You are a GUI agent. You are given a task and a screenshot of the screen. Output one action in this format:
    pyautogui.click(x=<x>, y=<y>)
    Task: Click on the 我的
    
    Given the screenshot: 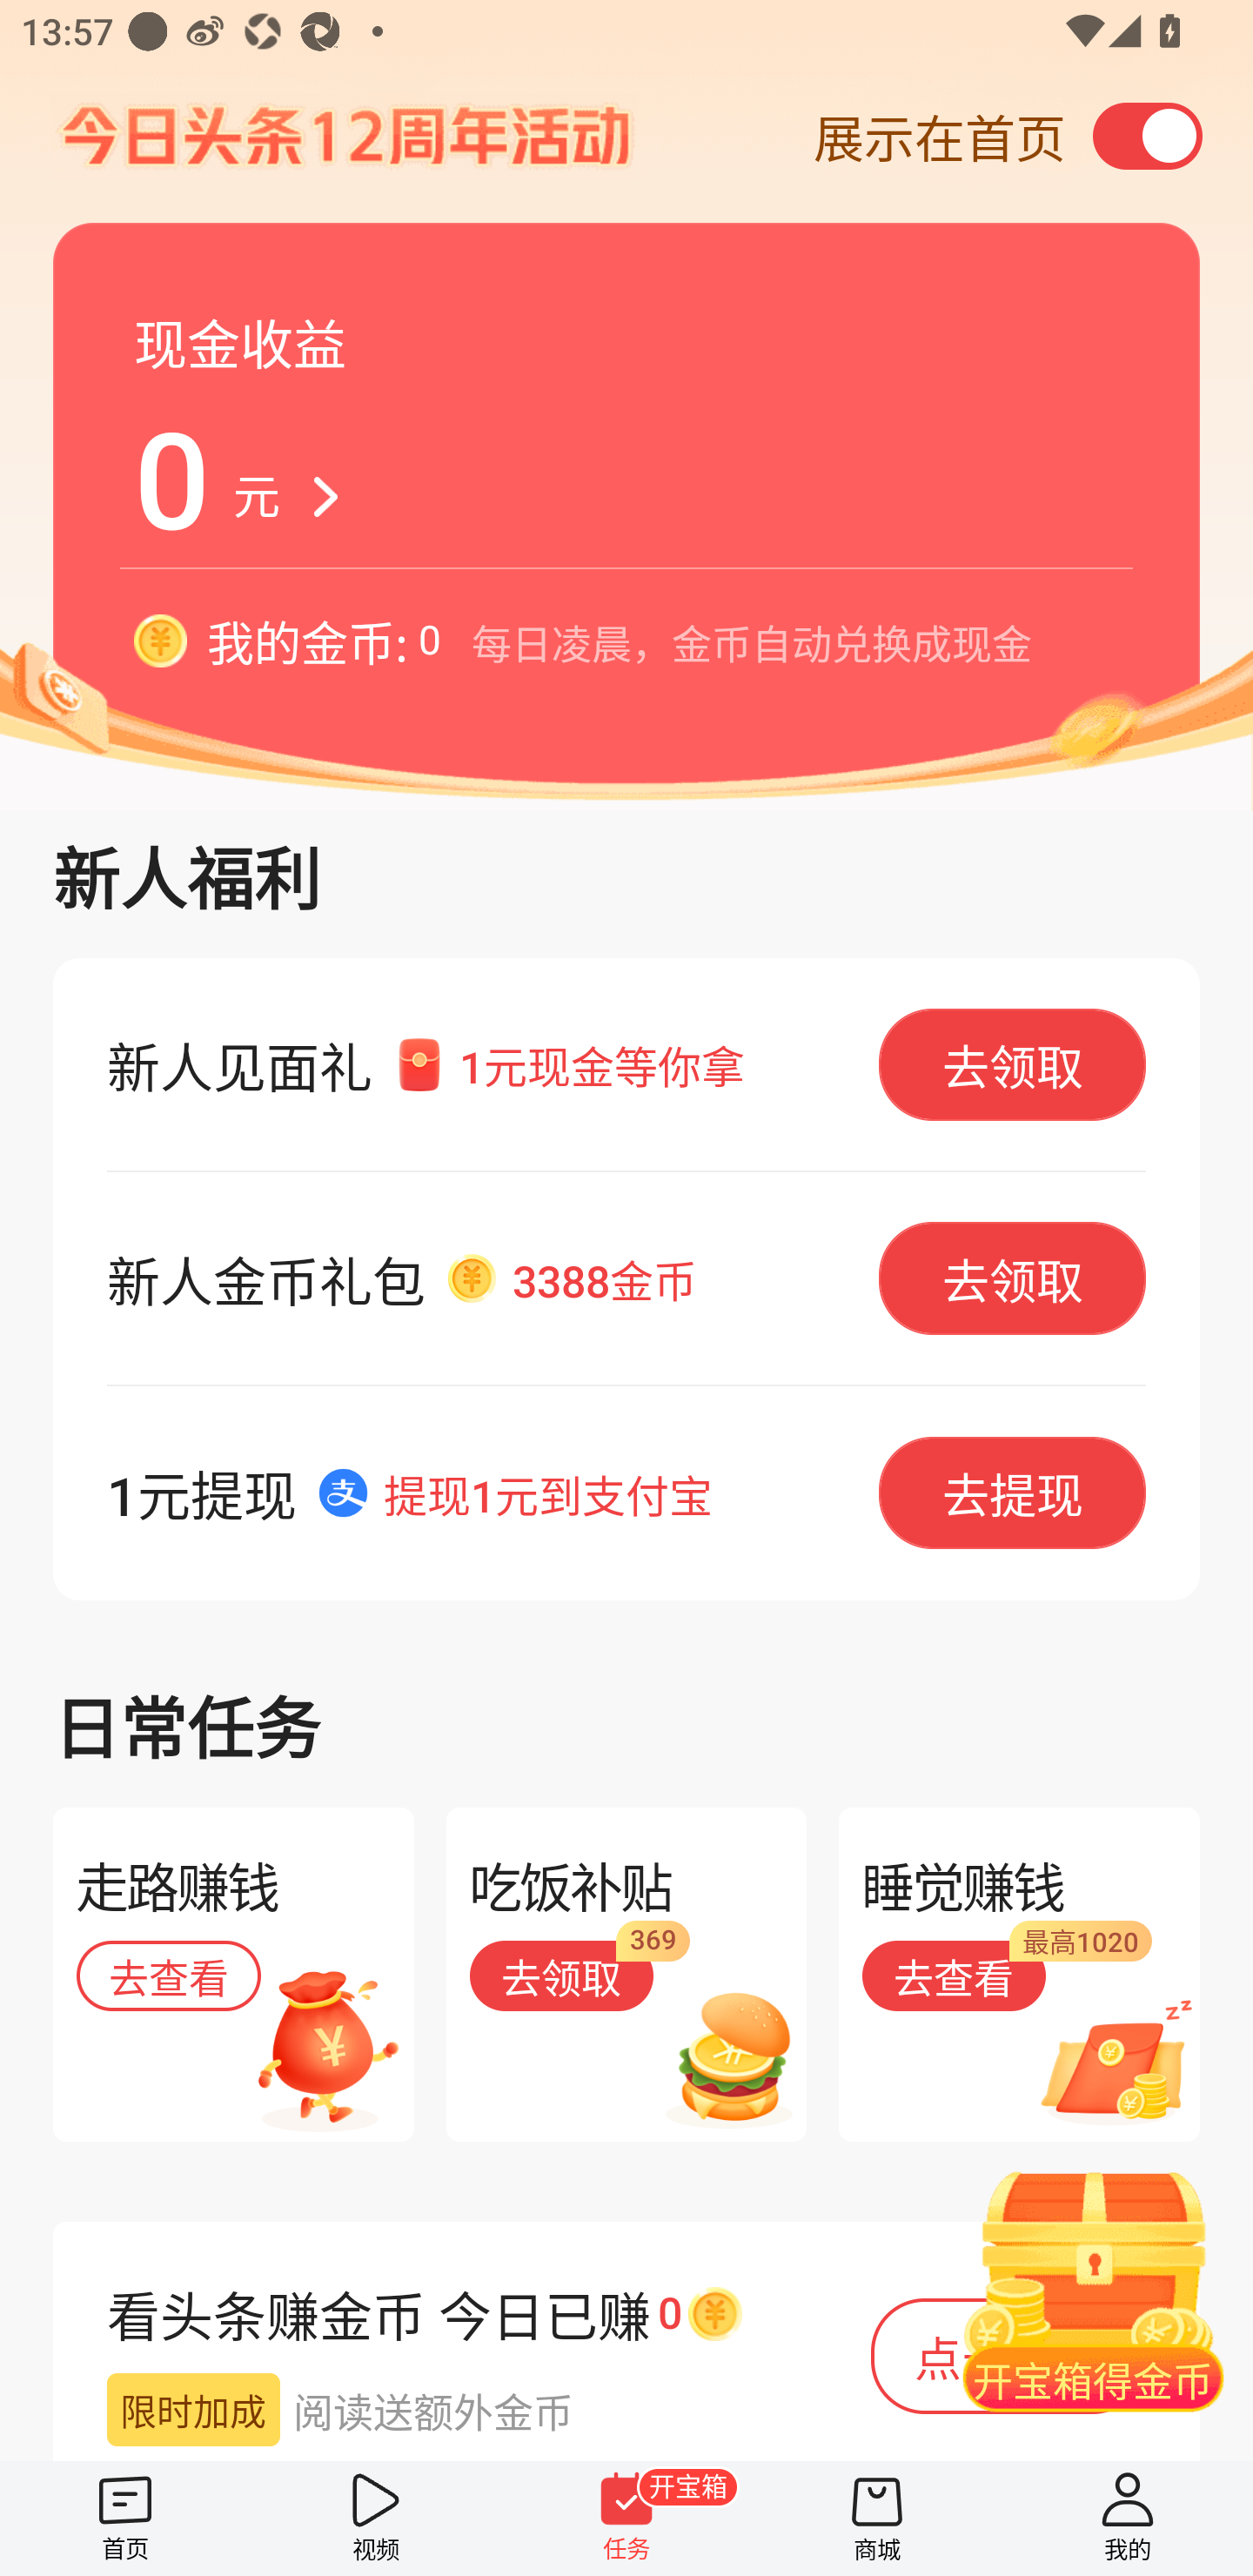 What is the action you would take?
    pyautogui.click(x=1128, y=2518)
    